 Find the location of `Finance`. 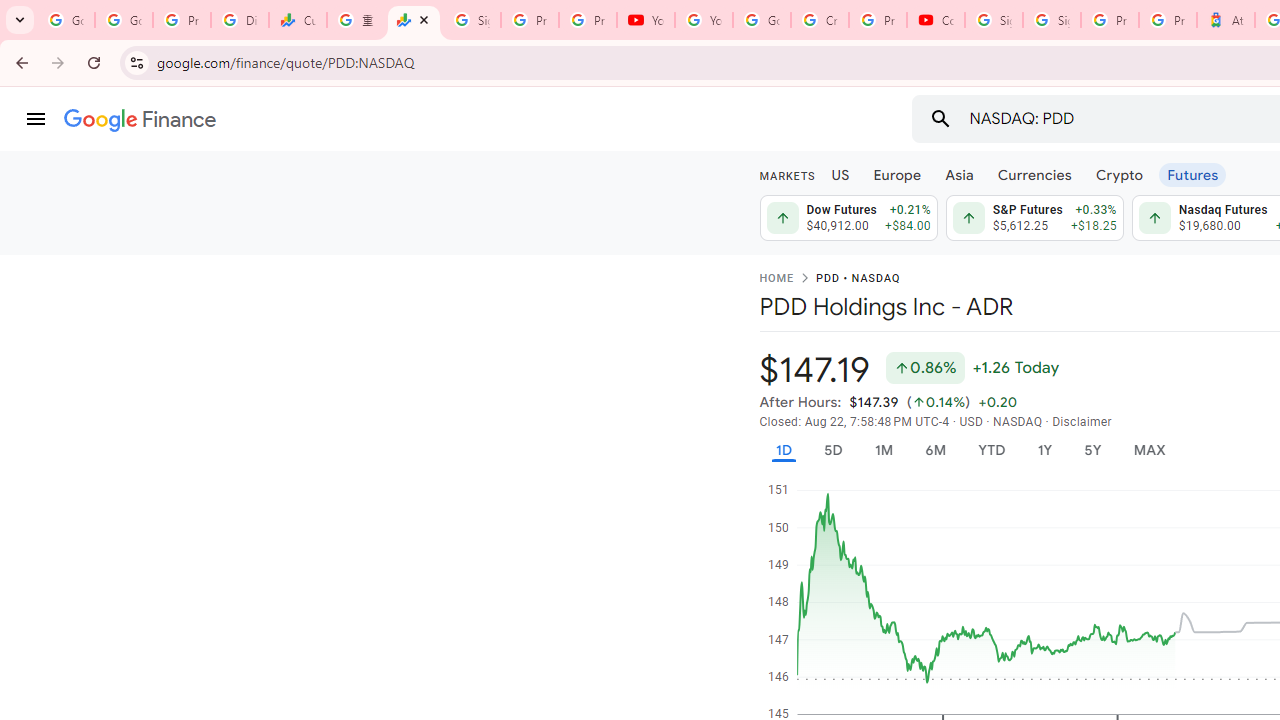

Finance is located at coordinates (140, 120).